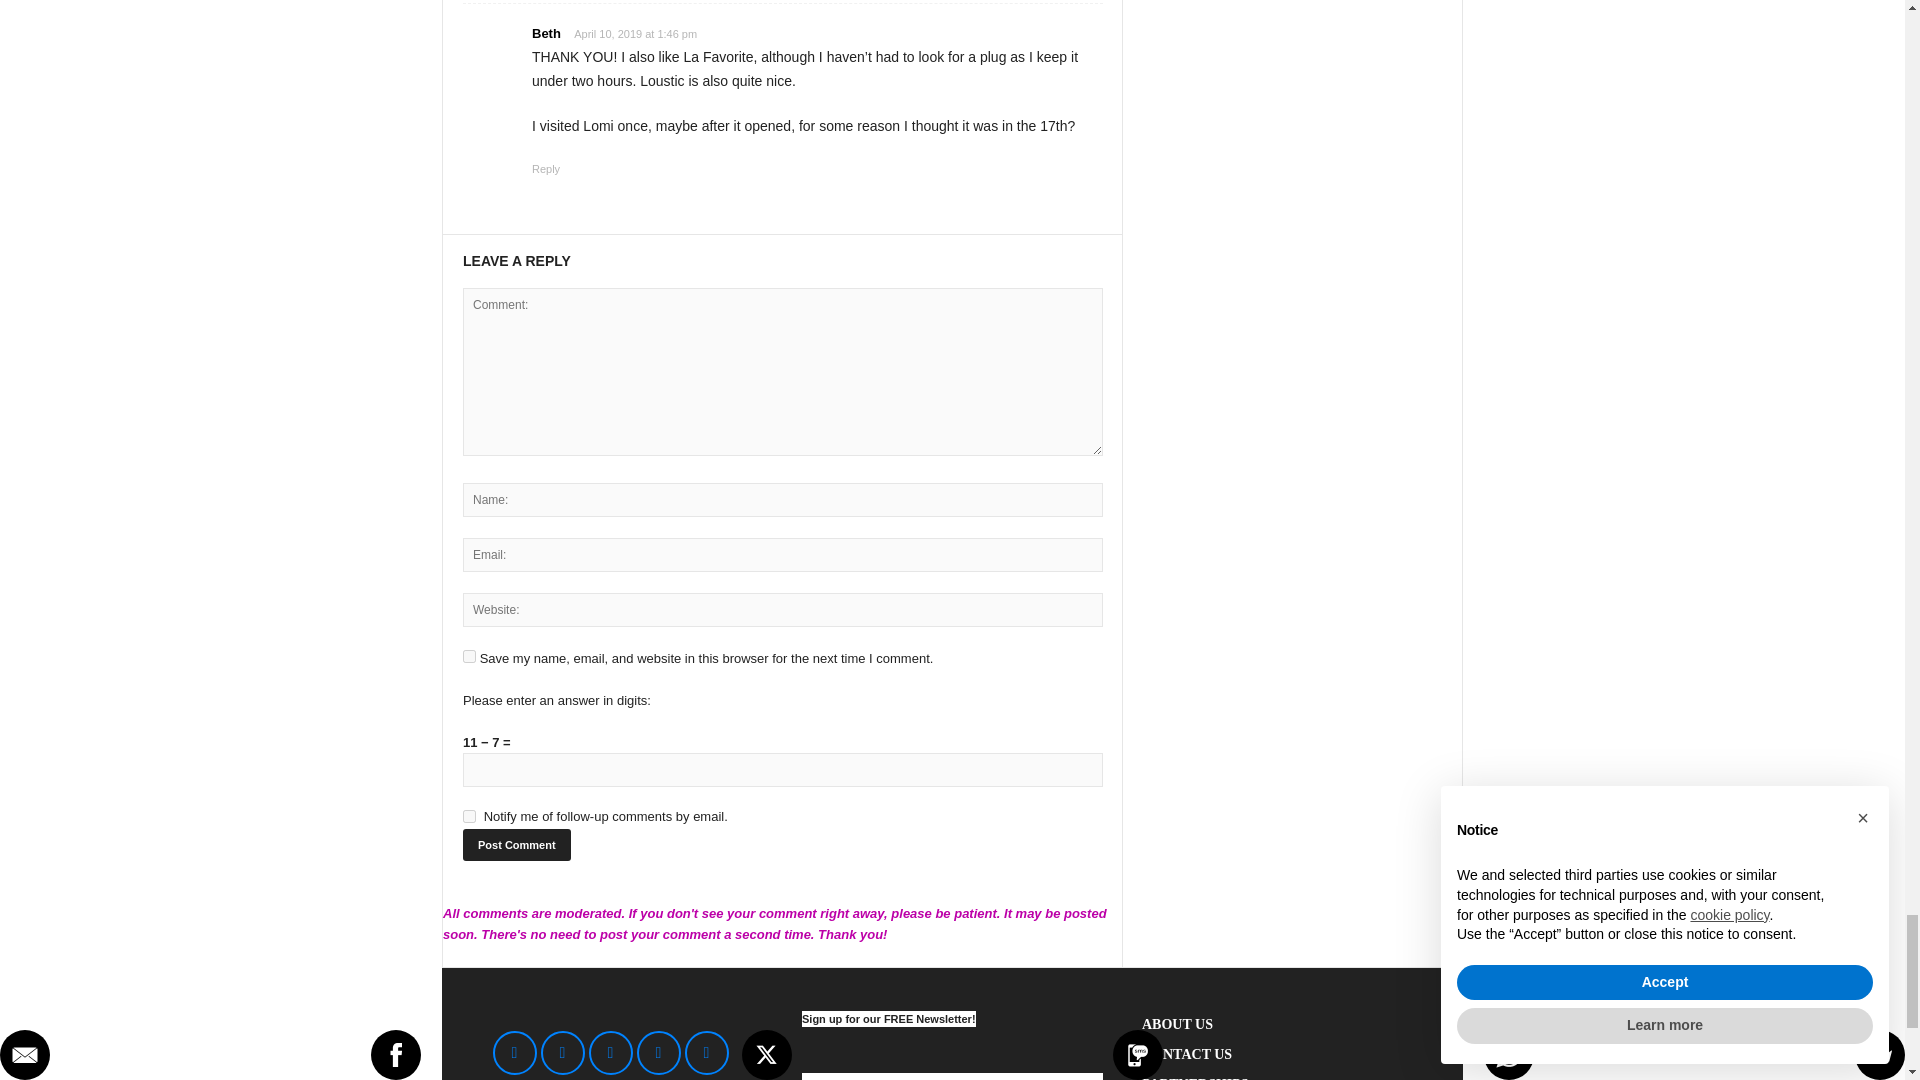 The width and height of the screenshot is (1920, 1080). Describe the element at coordinates (516, 844) in the screenshot. I see `Post Comment` at that location.